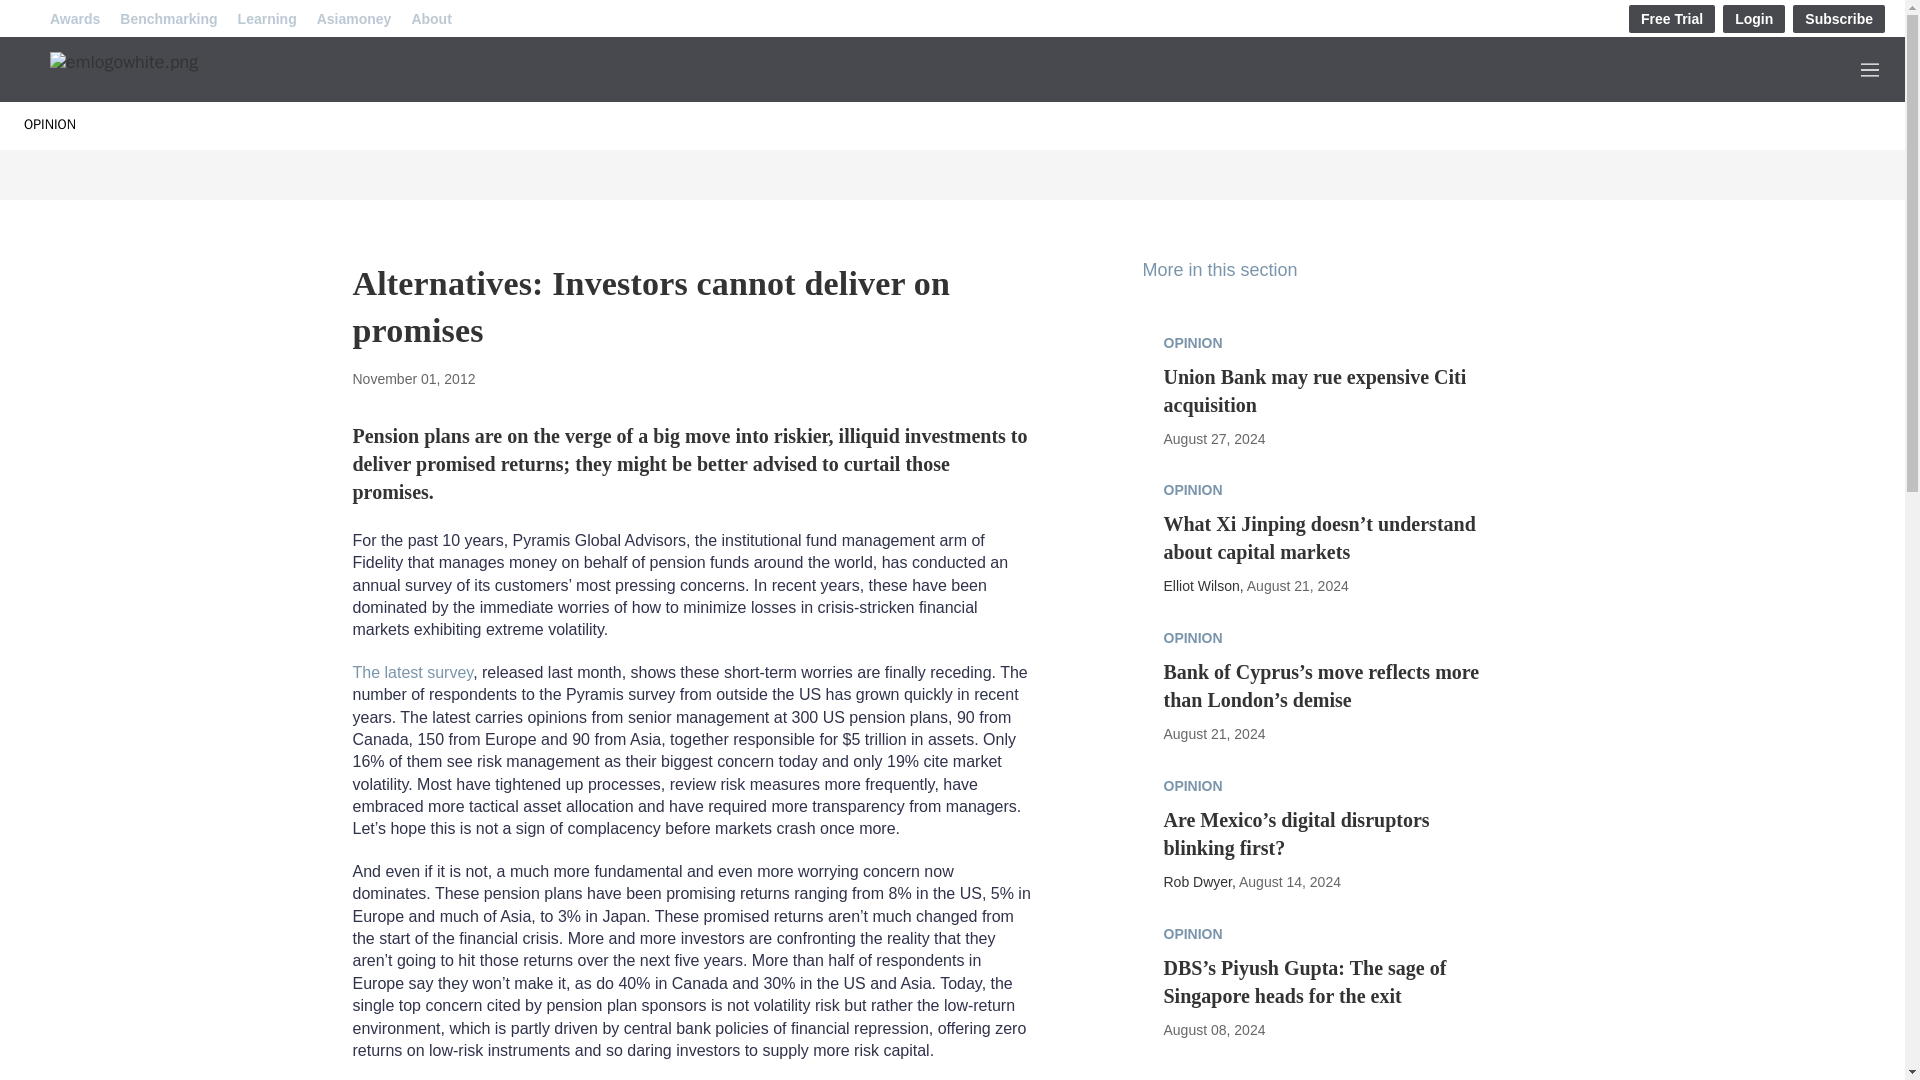 The image size is (1920, 1080). What do you see at coordinates (74, 18) in the screenshot?
I see `Awards` at bounding box center [74, 18].